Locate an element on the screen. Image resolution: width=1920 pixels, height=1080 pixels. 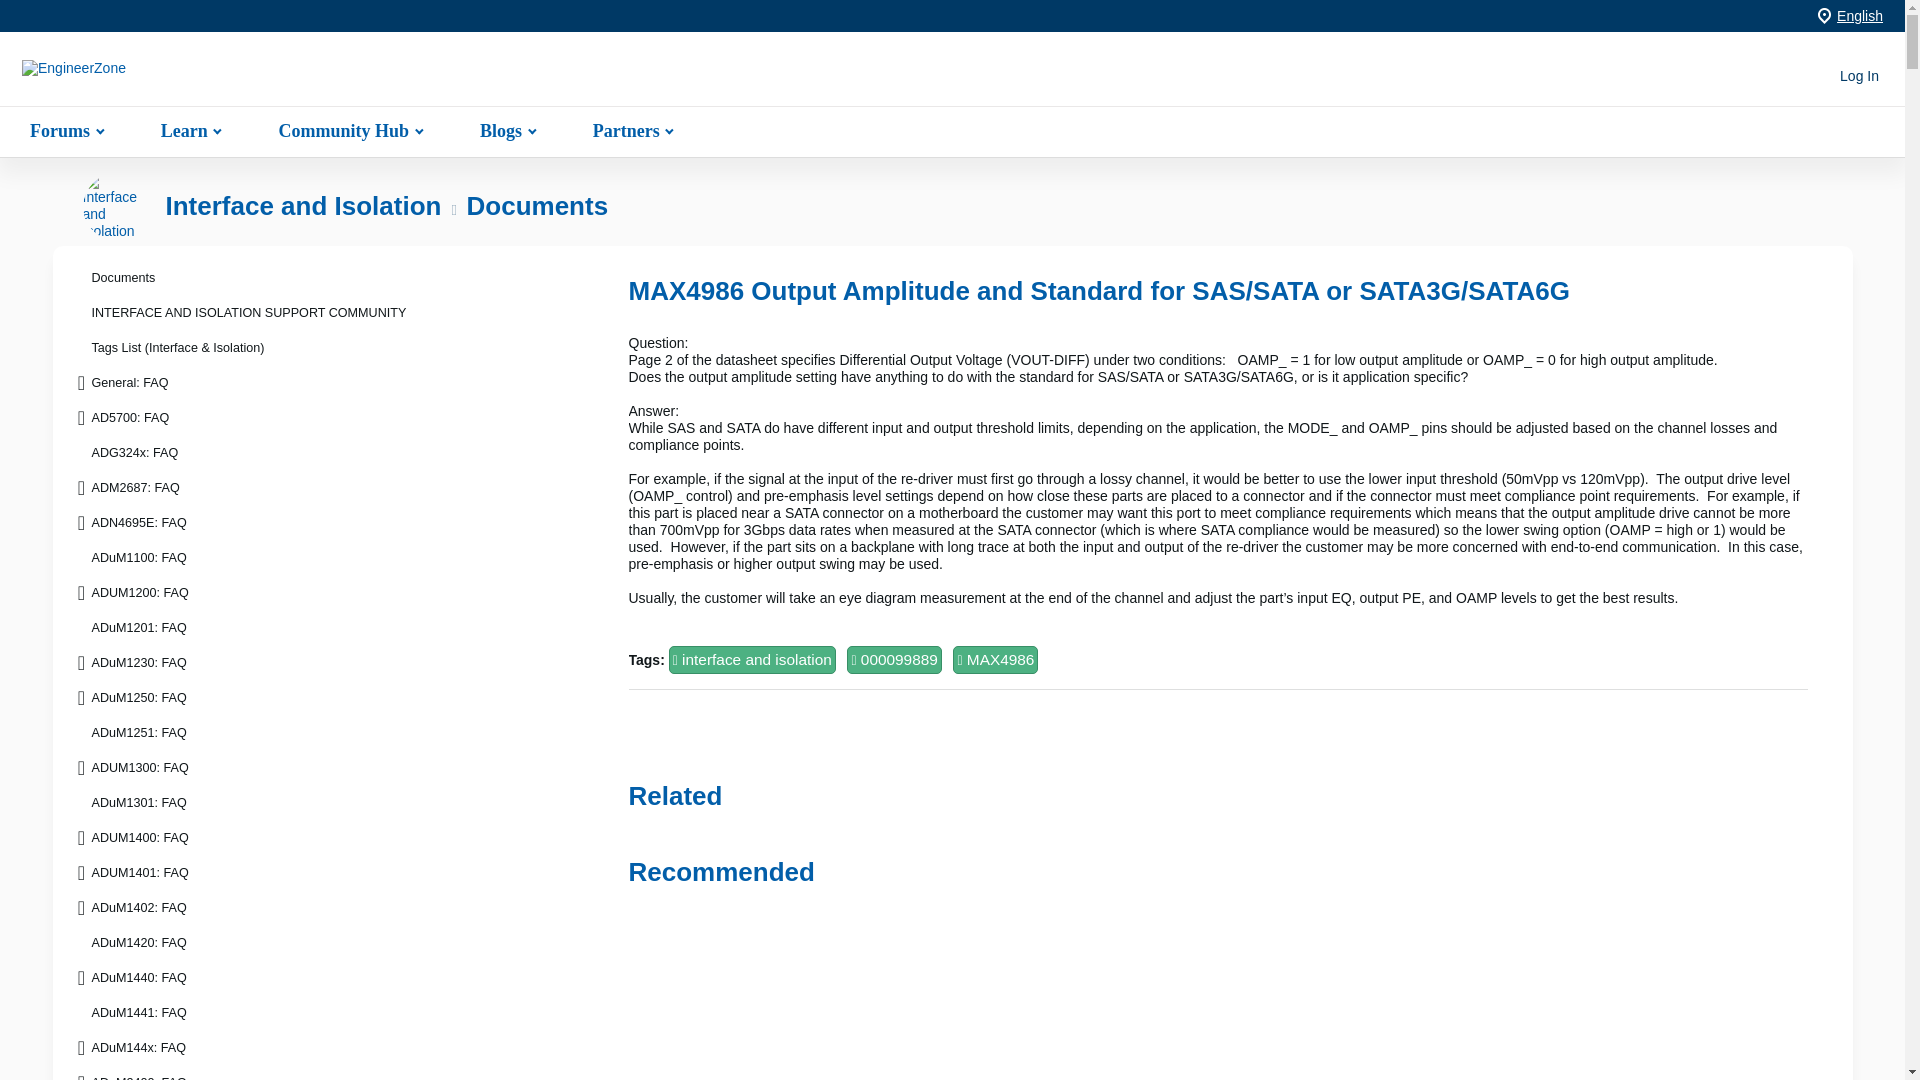
Forums is located at coordinates (65, 130).